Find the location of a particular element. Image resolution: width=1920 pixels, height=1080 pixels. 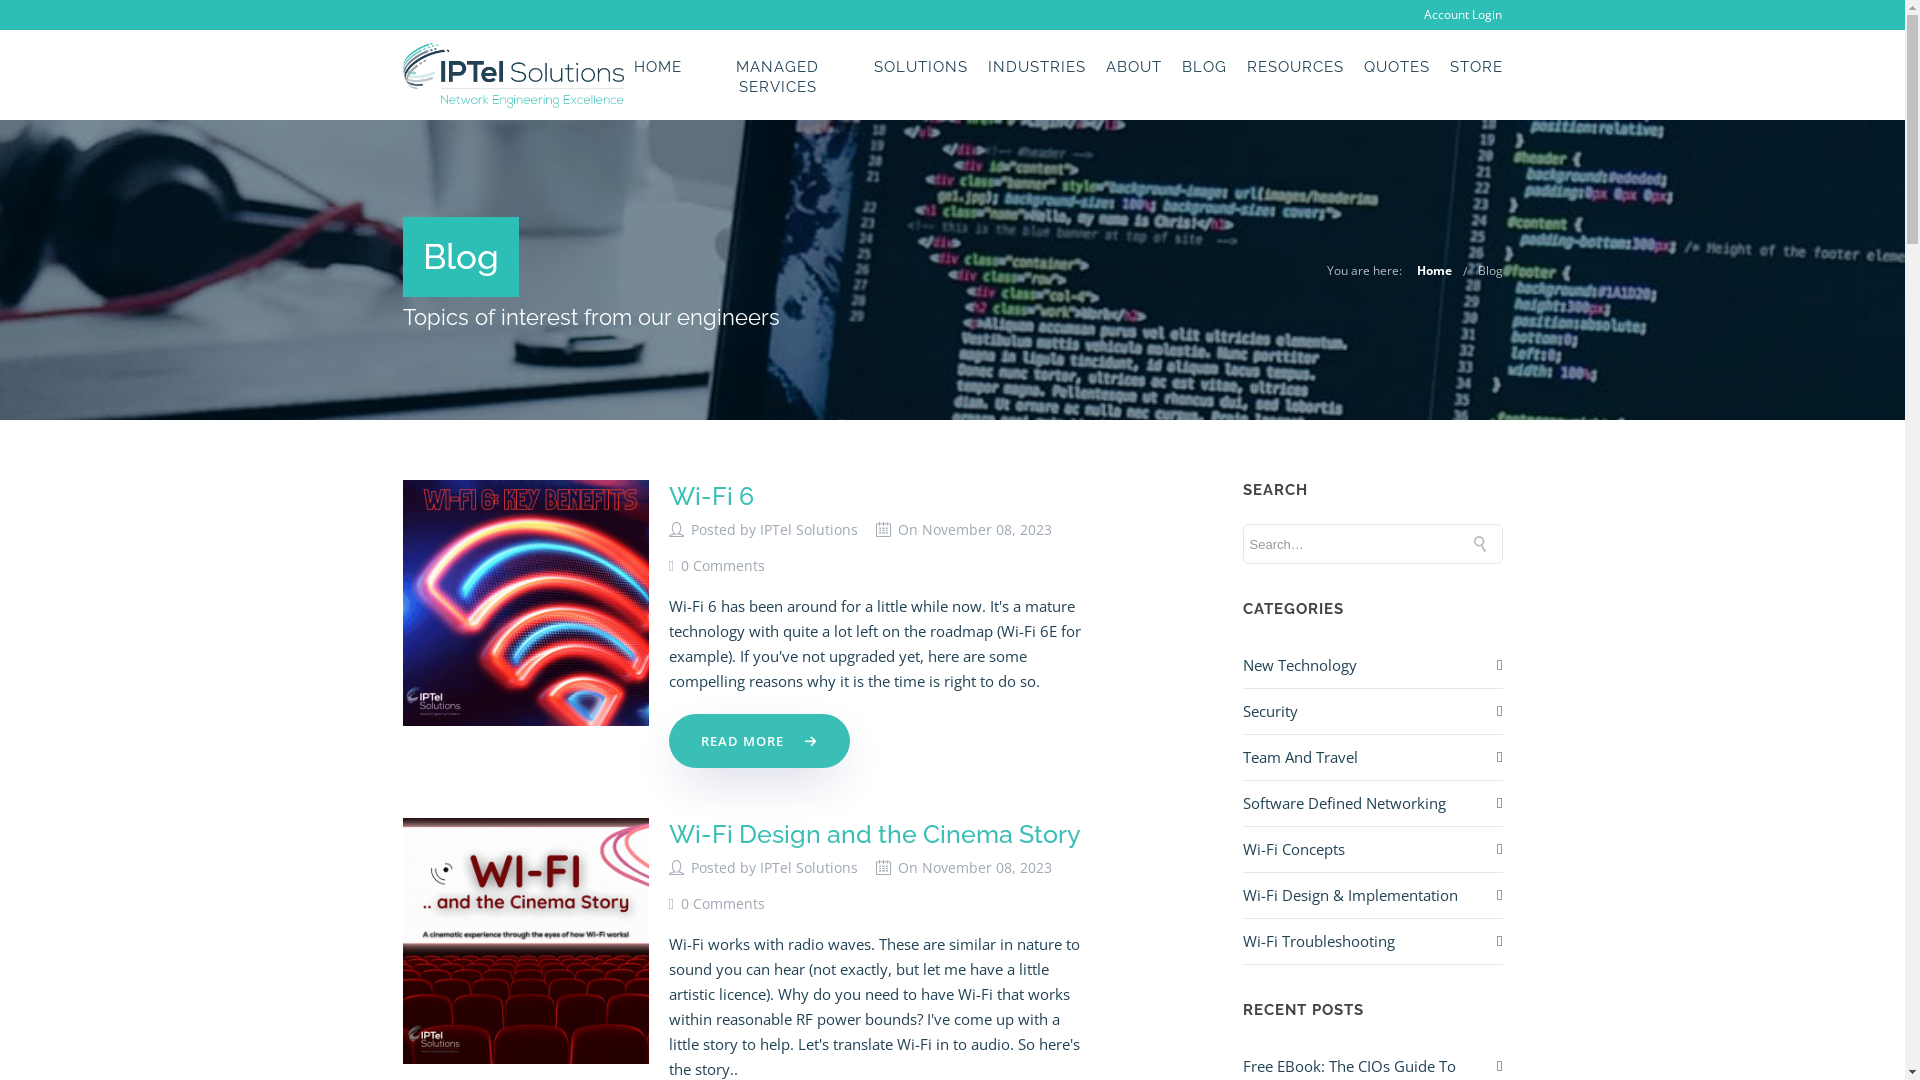

Security is located at coordinates (1270, 712).